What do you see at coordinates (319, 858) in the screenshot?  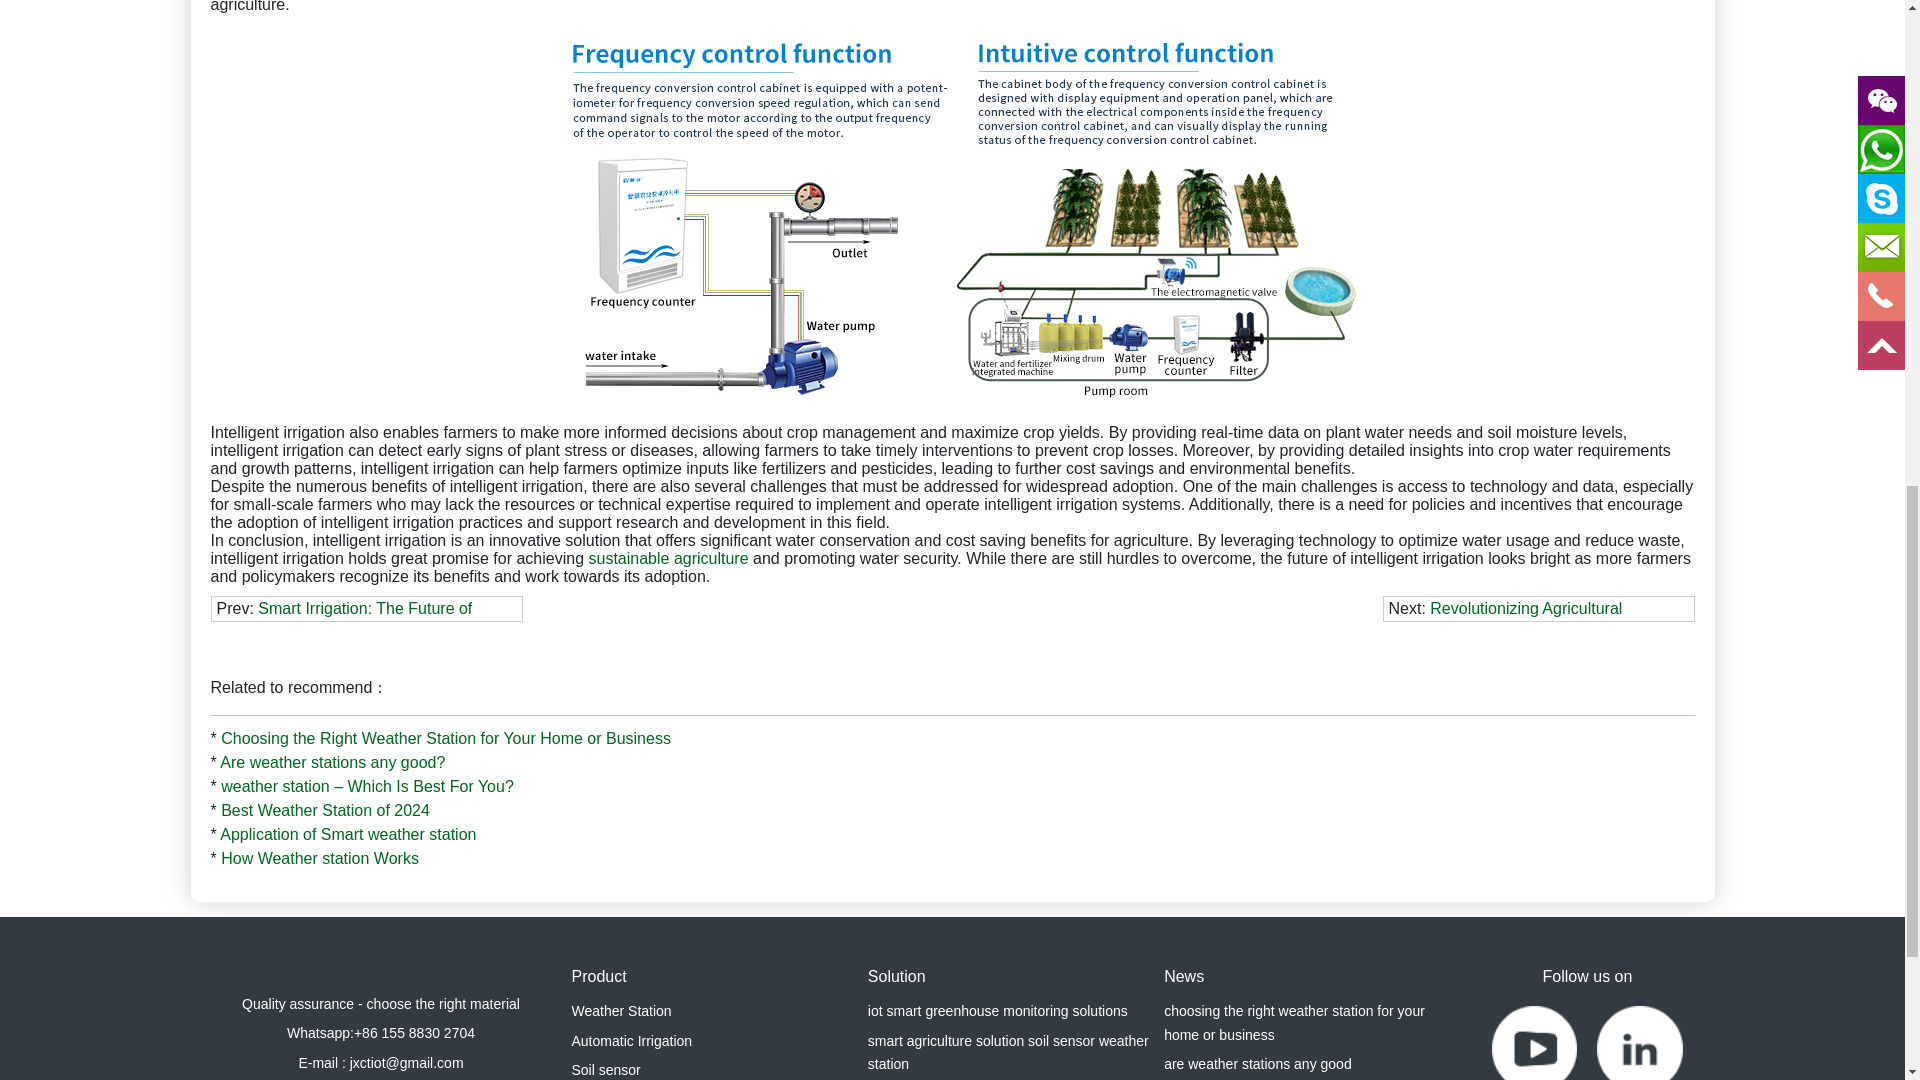 I see `How Weather station Works` at bounding box center [319, 858].